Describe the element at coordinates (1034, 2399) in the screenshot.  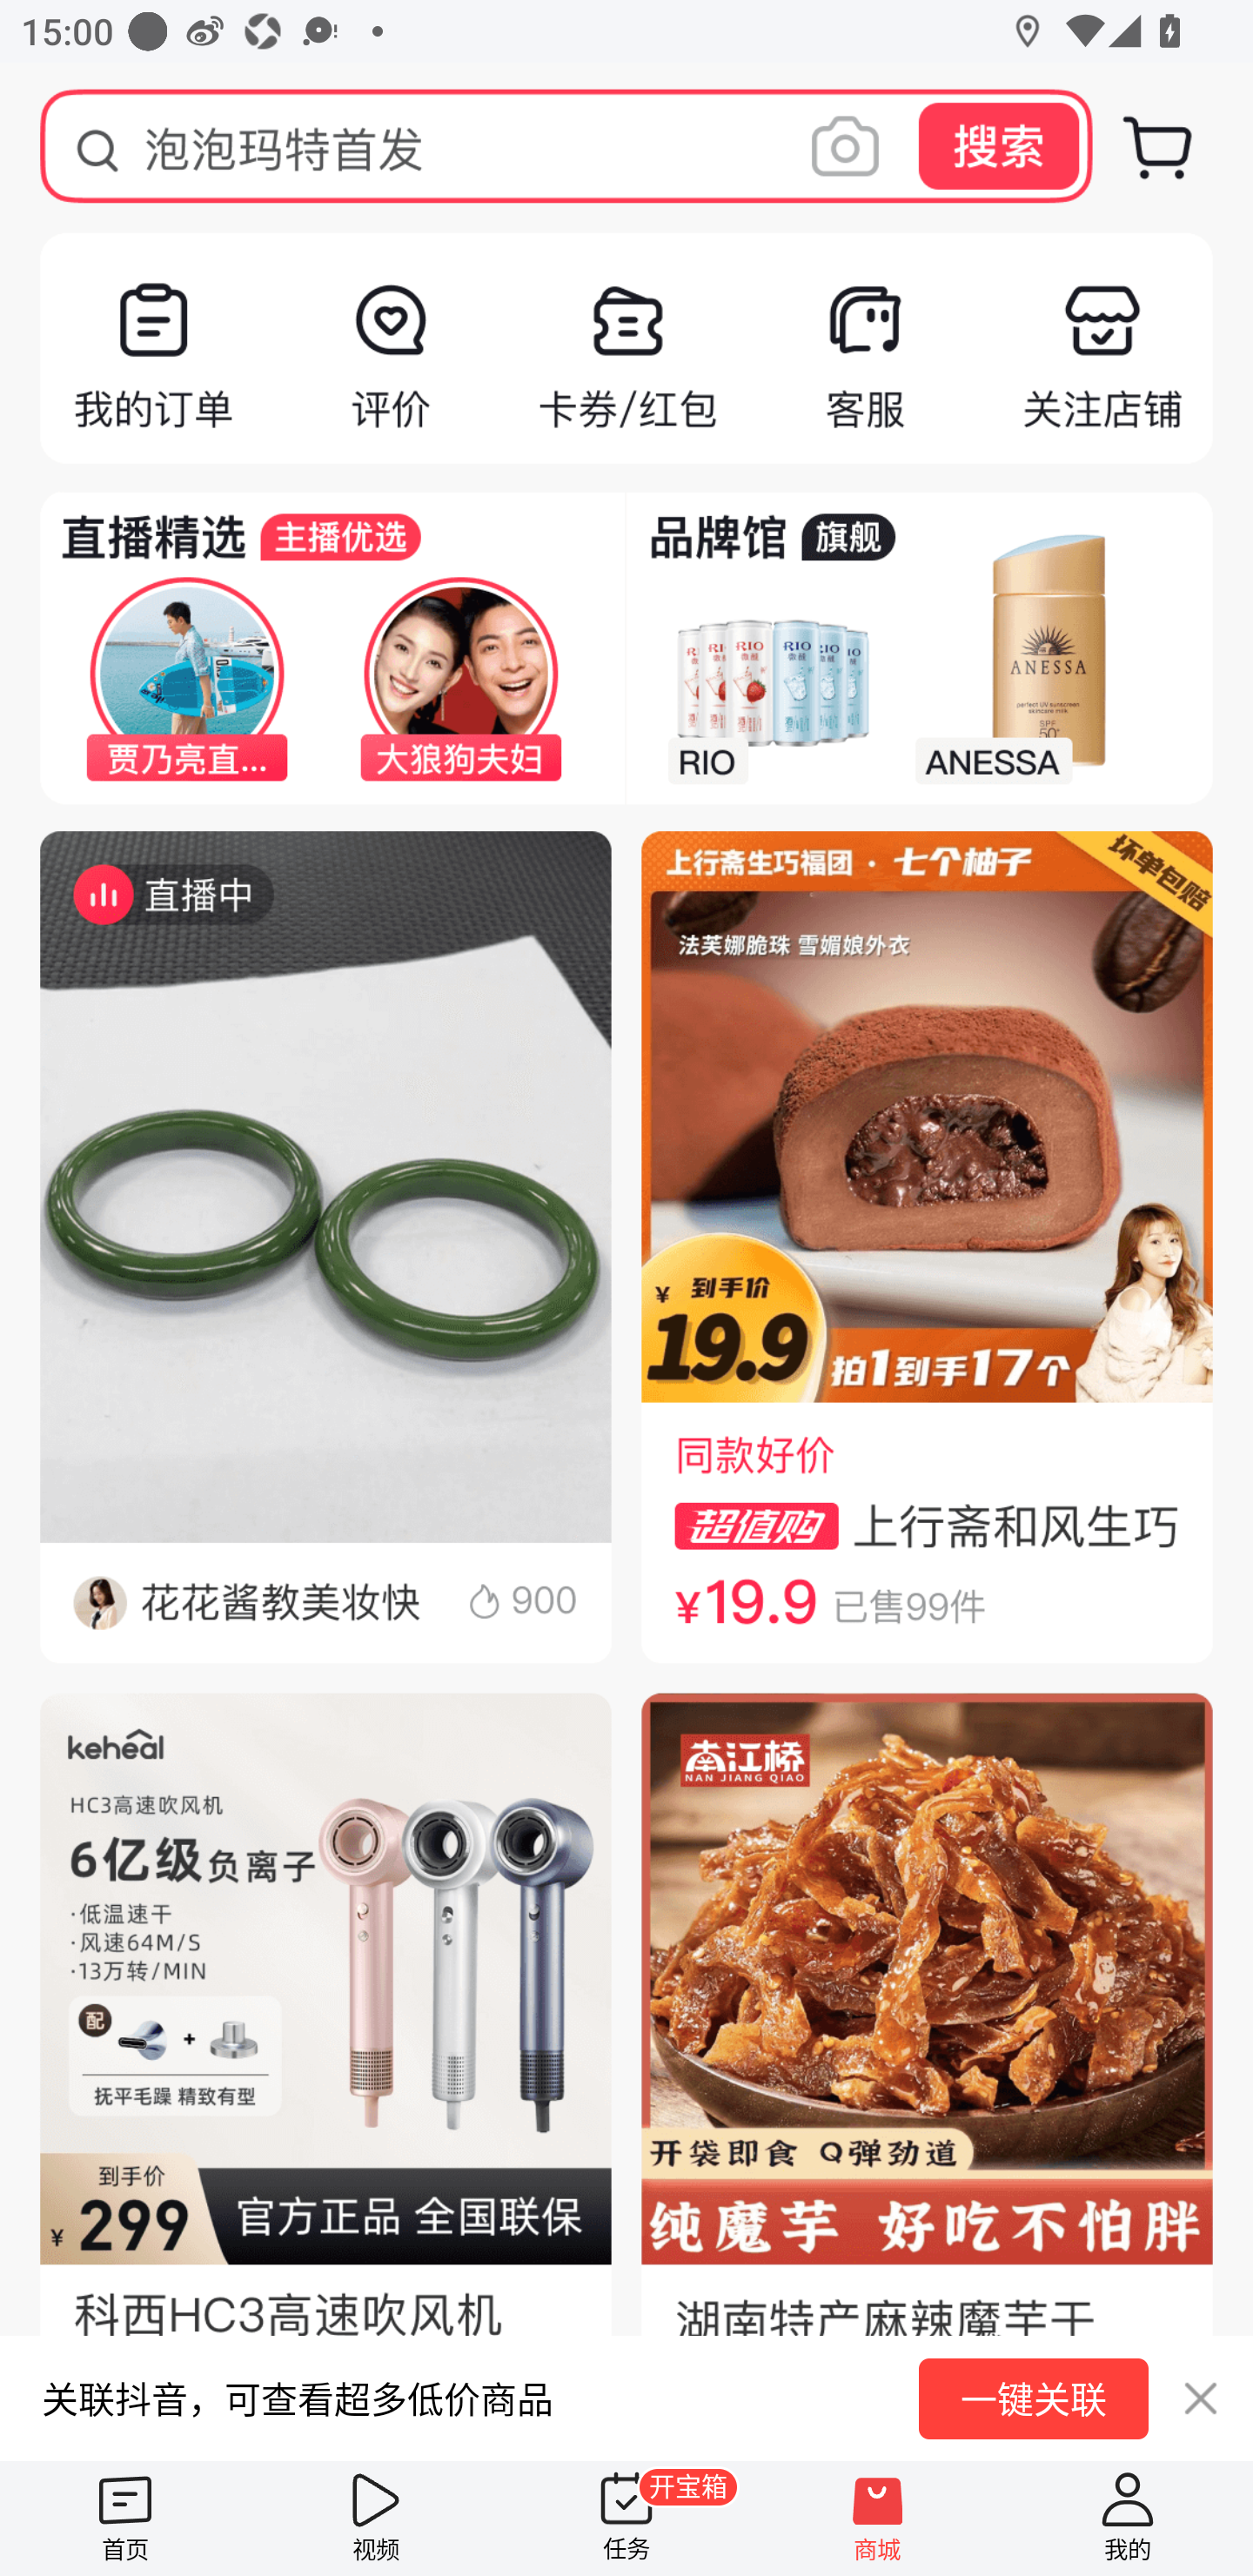
I see `一键关联` at that location.